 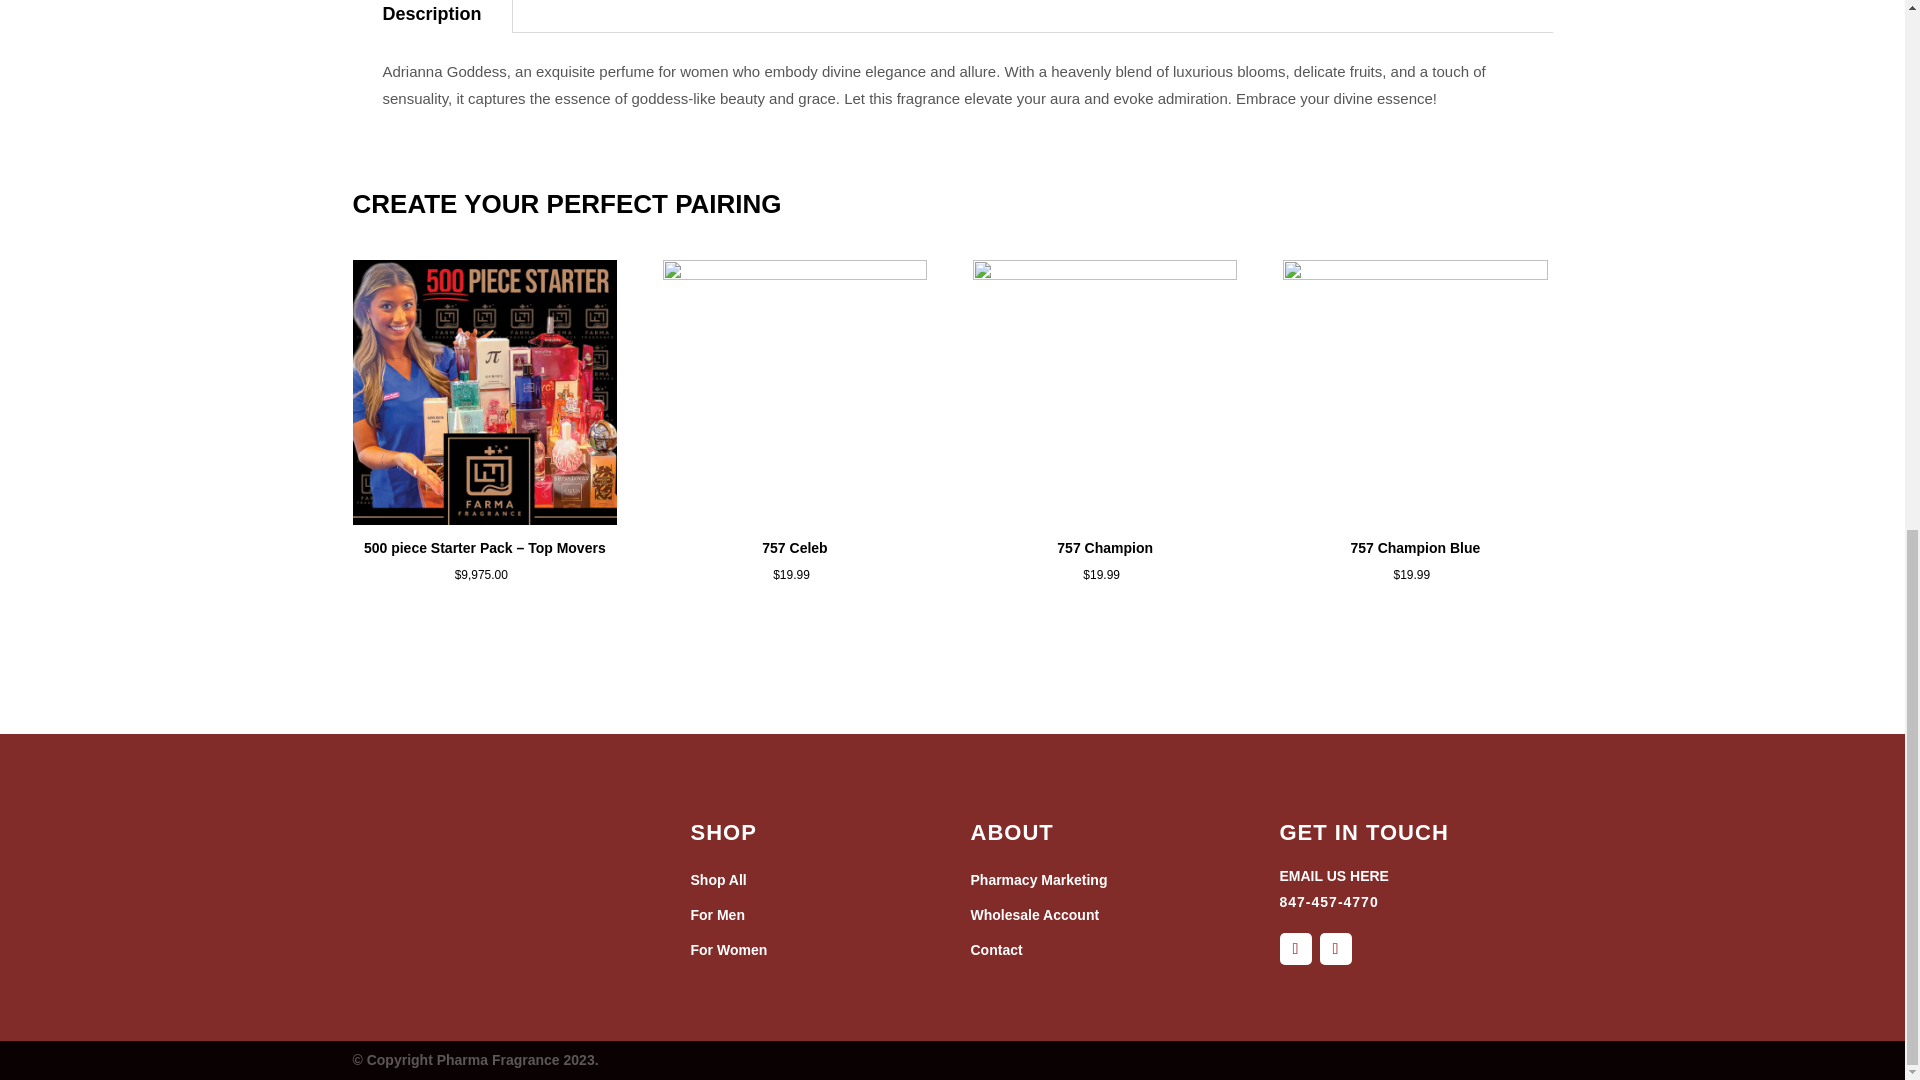 I want to click on For Women, so click(x=728, y=949).